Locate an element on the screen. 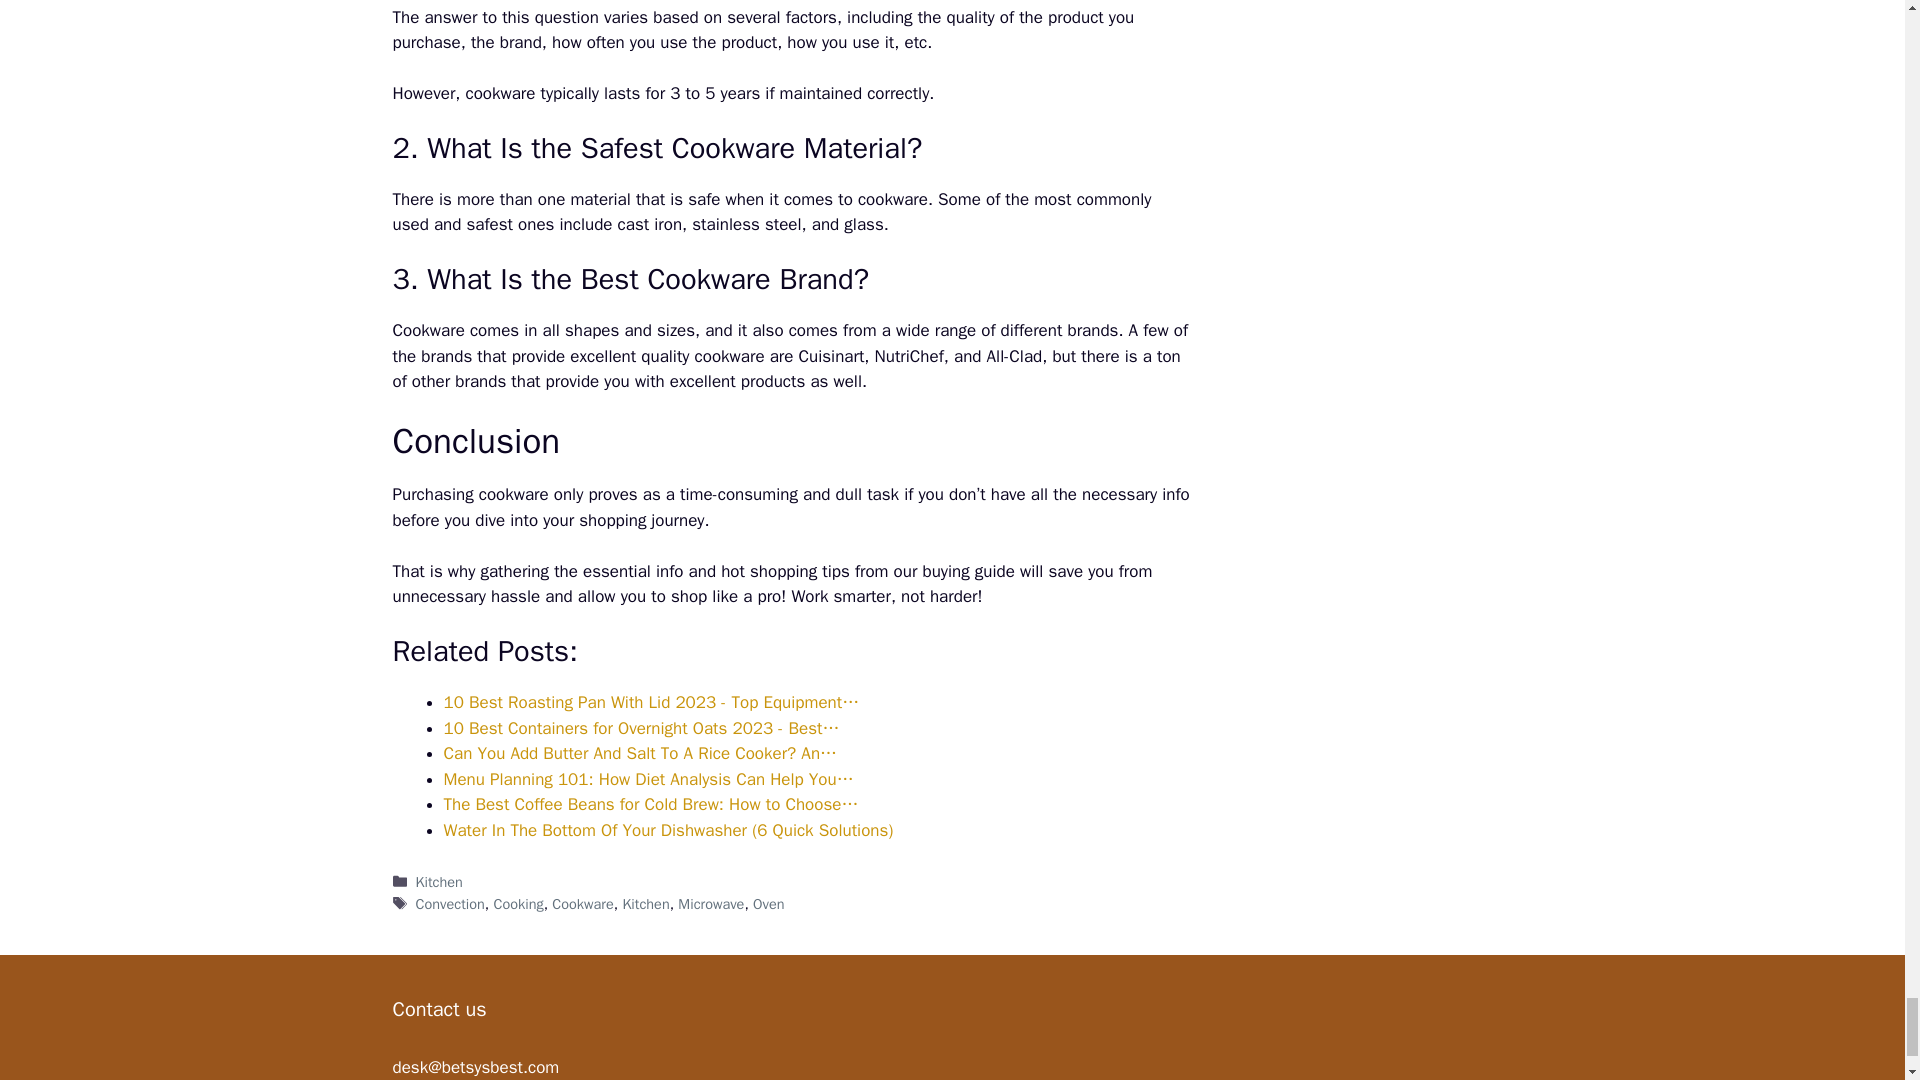 The height and width of the screenshot is (1080, 1920). Convection is located at coordinates (450, 904).